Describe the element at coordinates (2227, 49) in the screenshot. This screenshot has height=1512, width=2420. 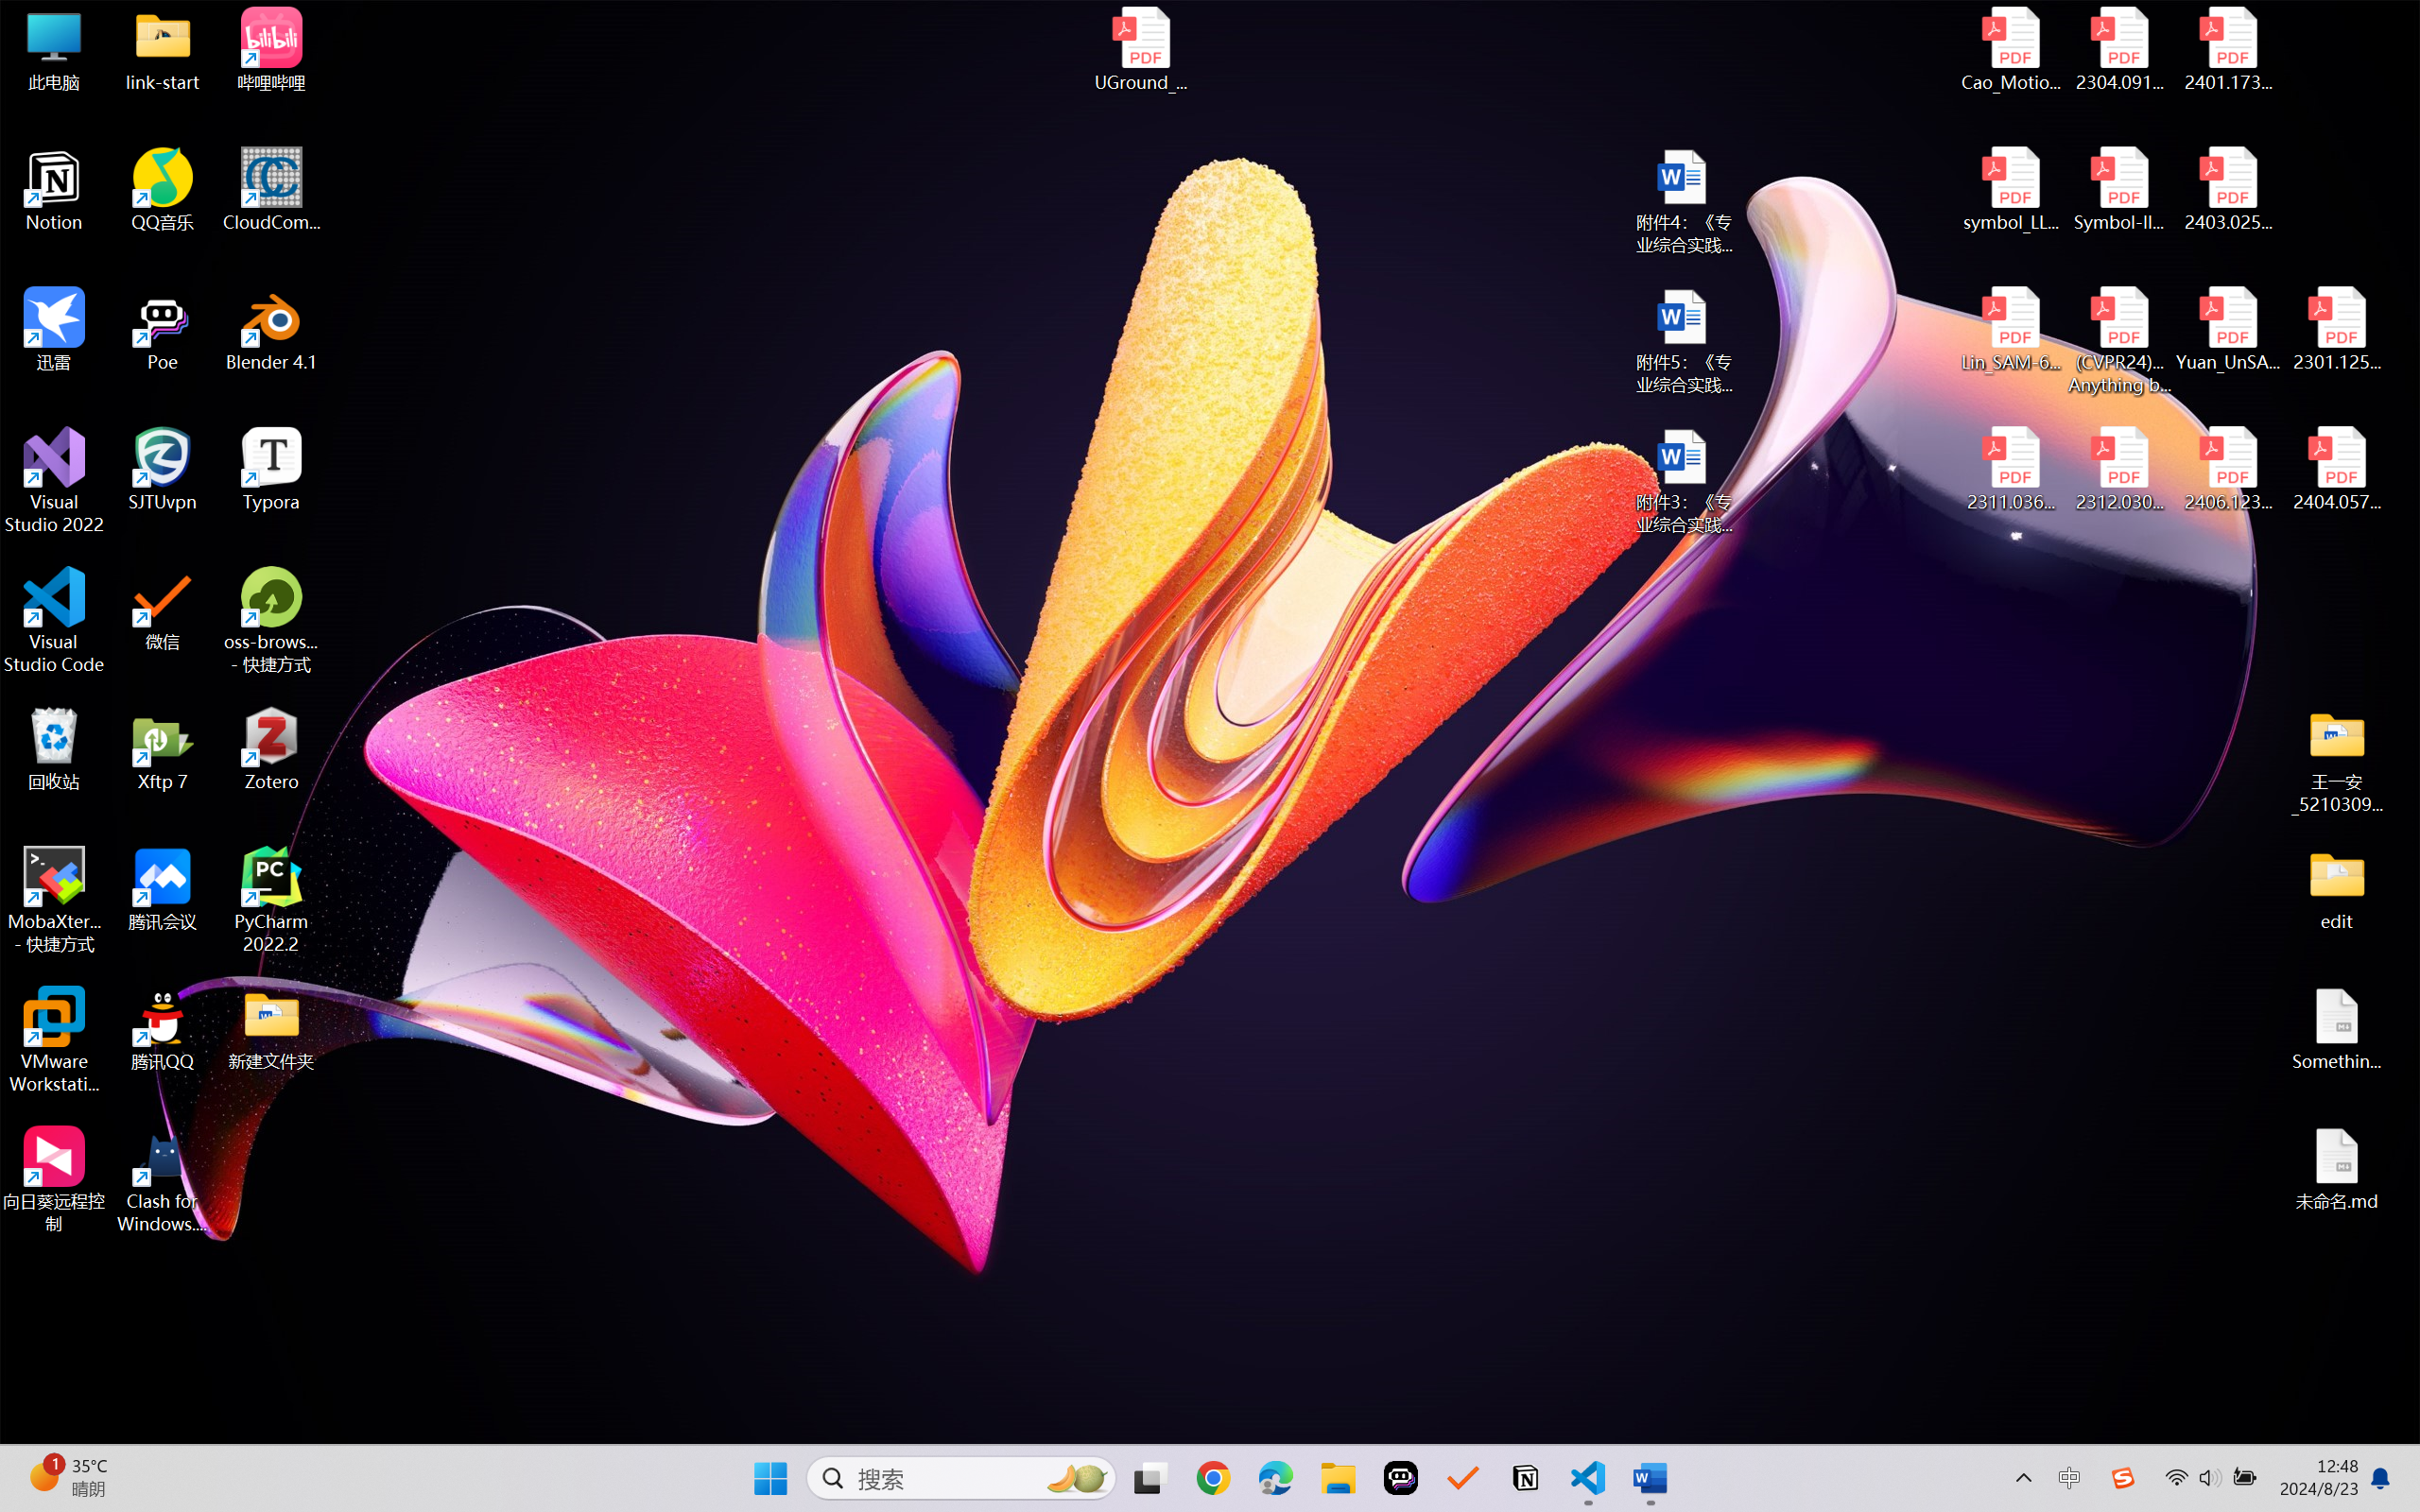
I see `2401.17399v1.pdf` at that location.